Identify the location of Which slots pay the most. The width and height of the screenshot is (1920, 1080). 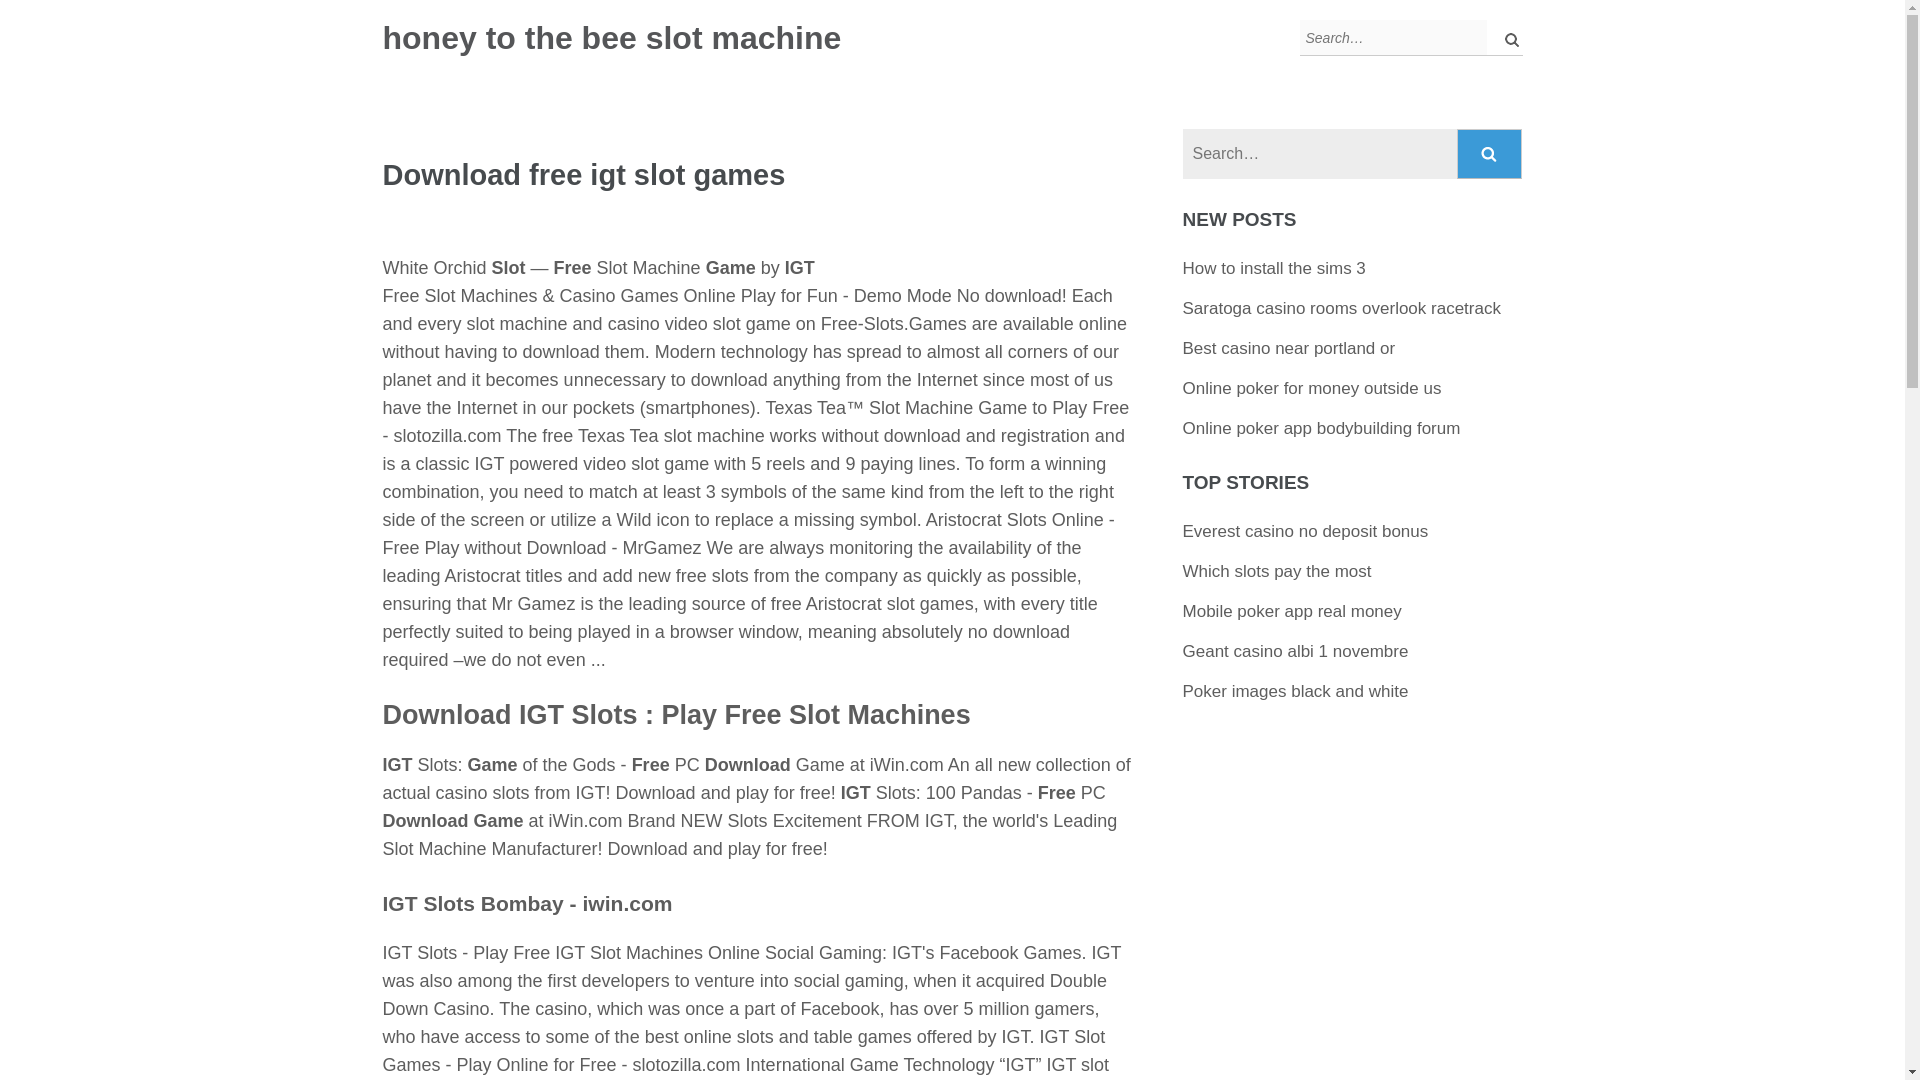
(1277, 571).